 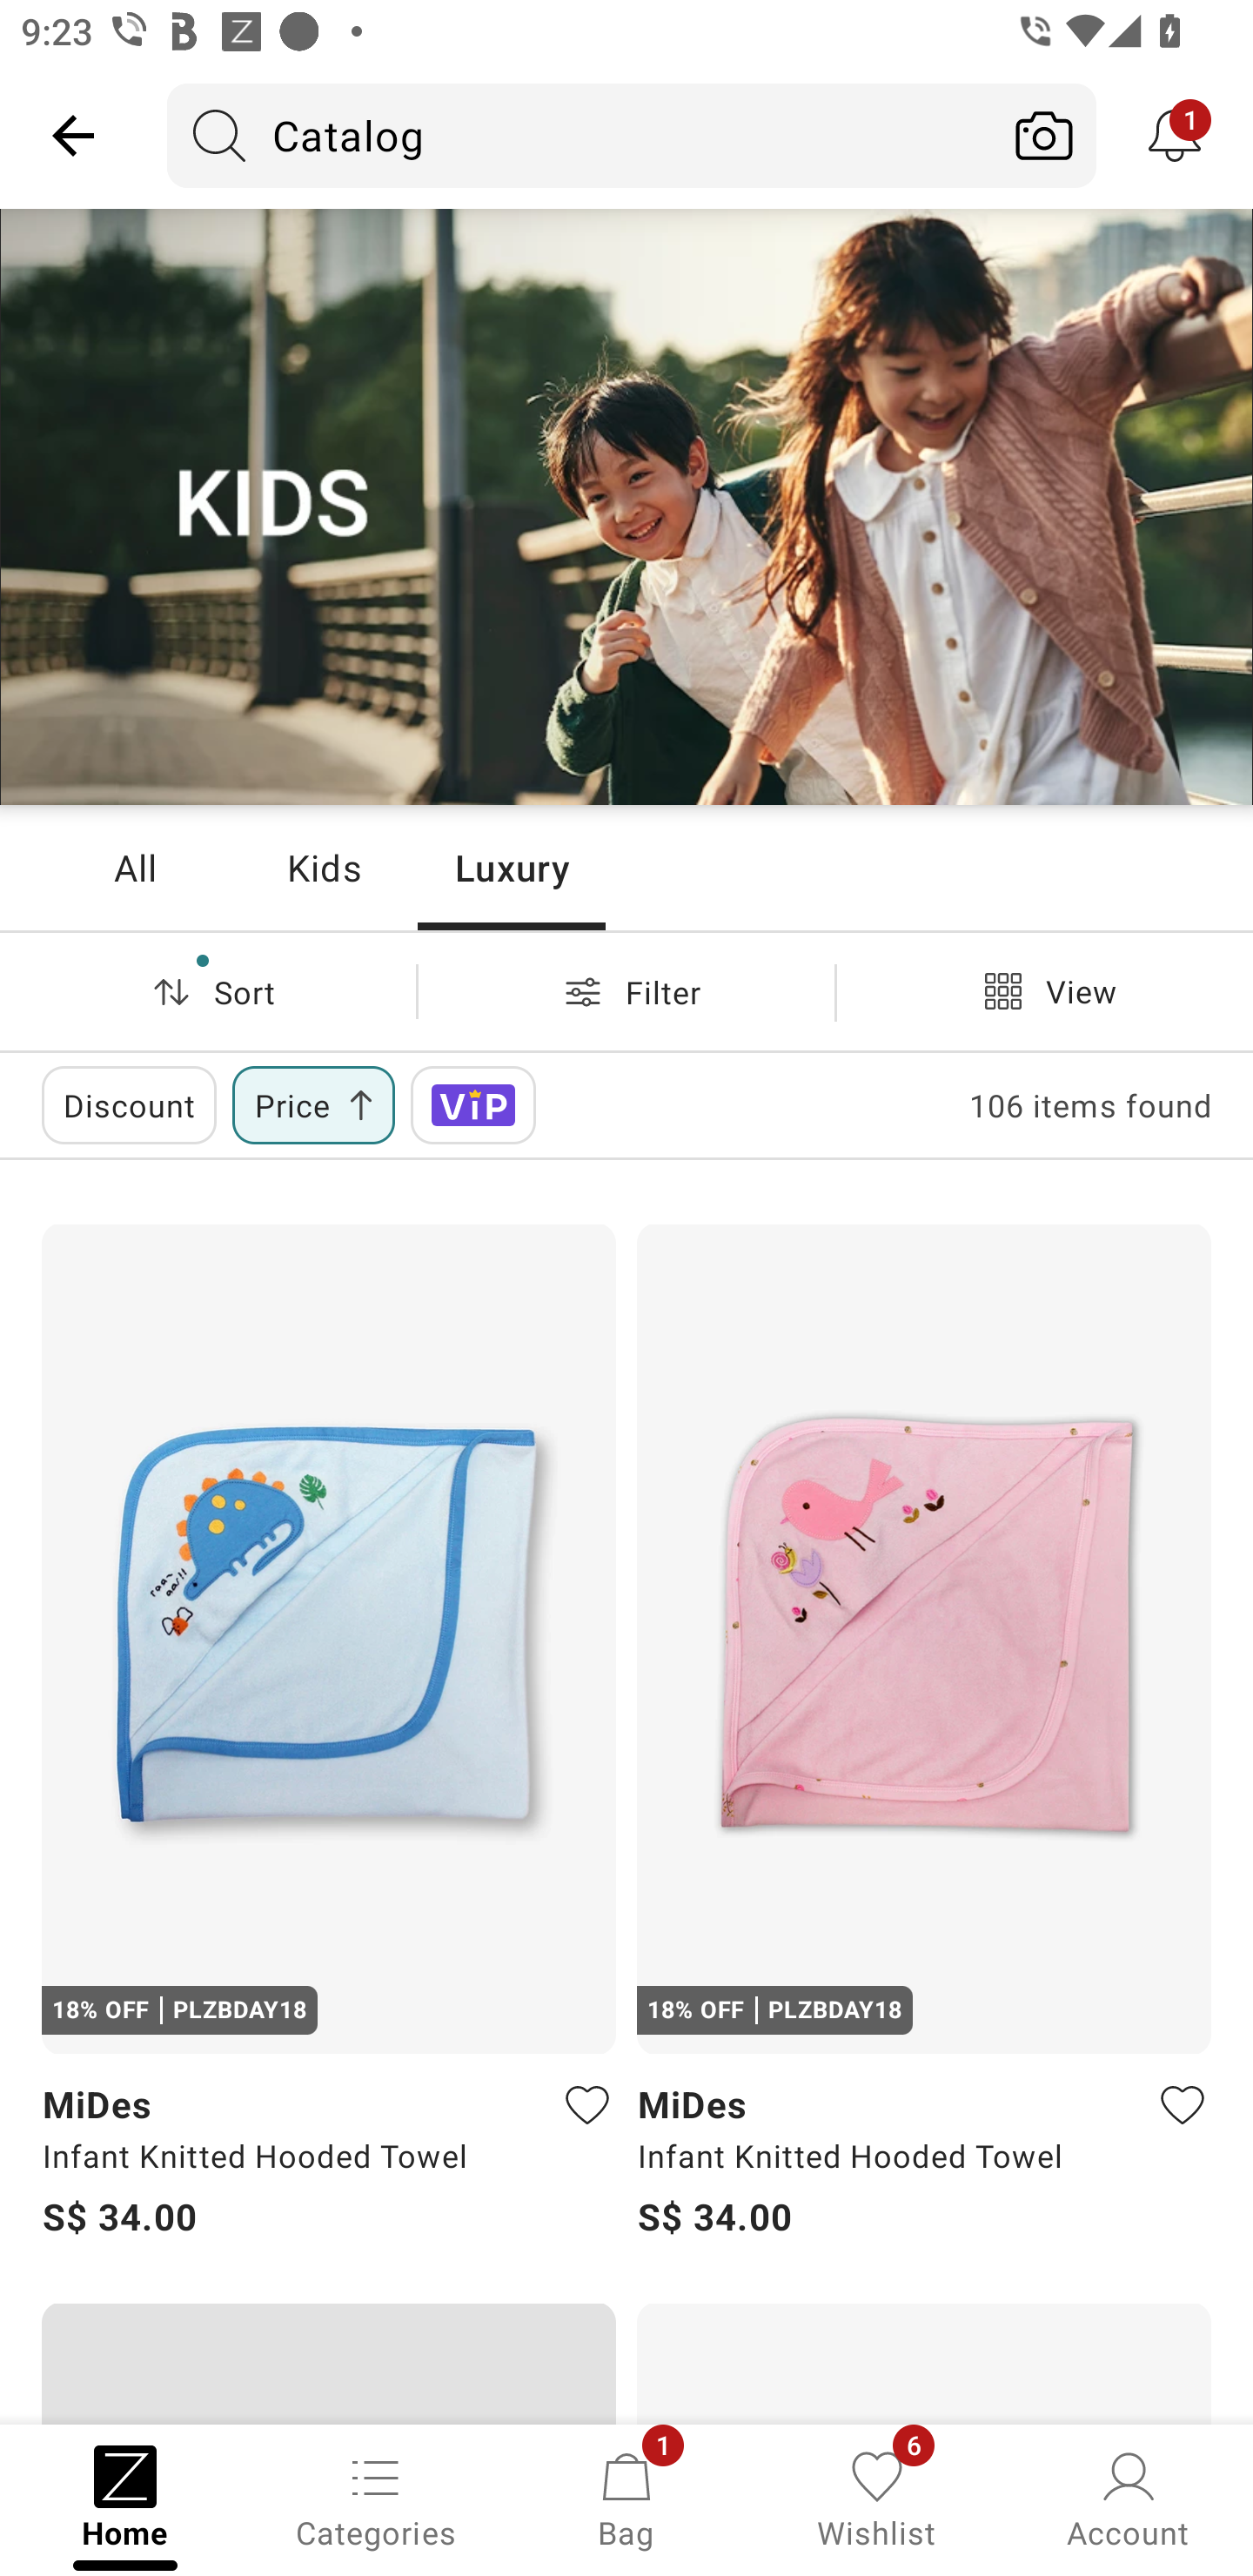 What do you see at coordinates (376, 2498) in the screenshot?
I see `Categories` at bounding box center [376, 2498].